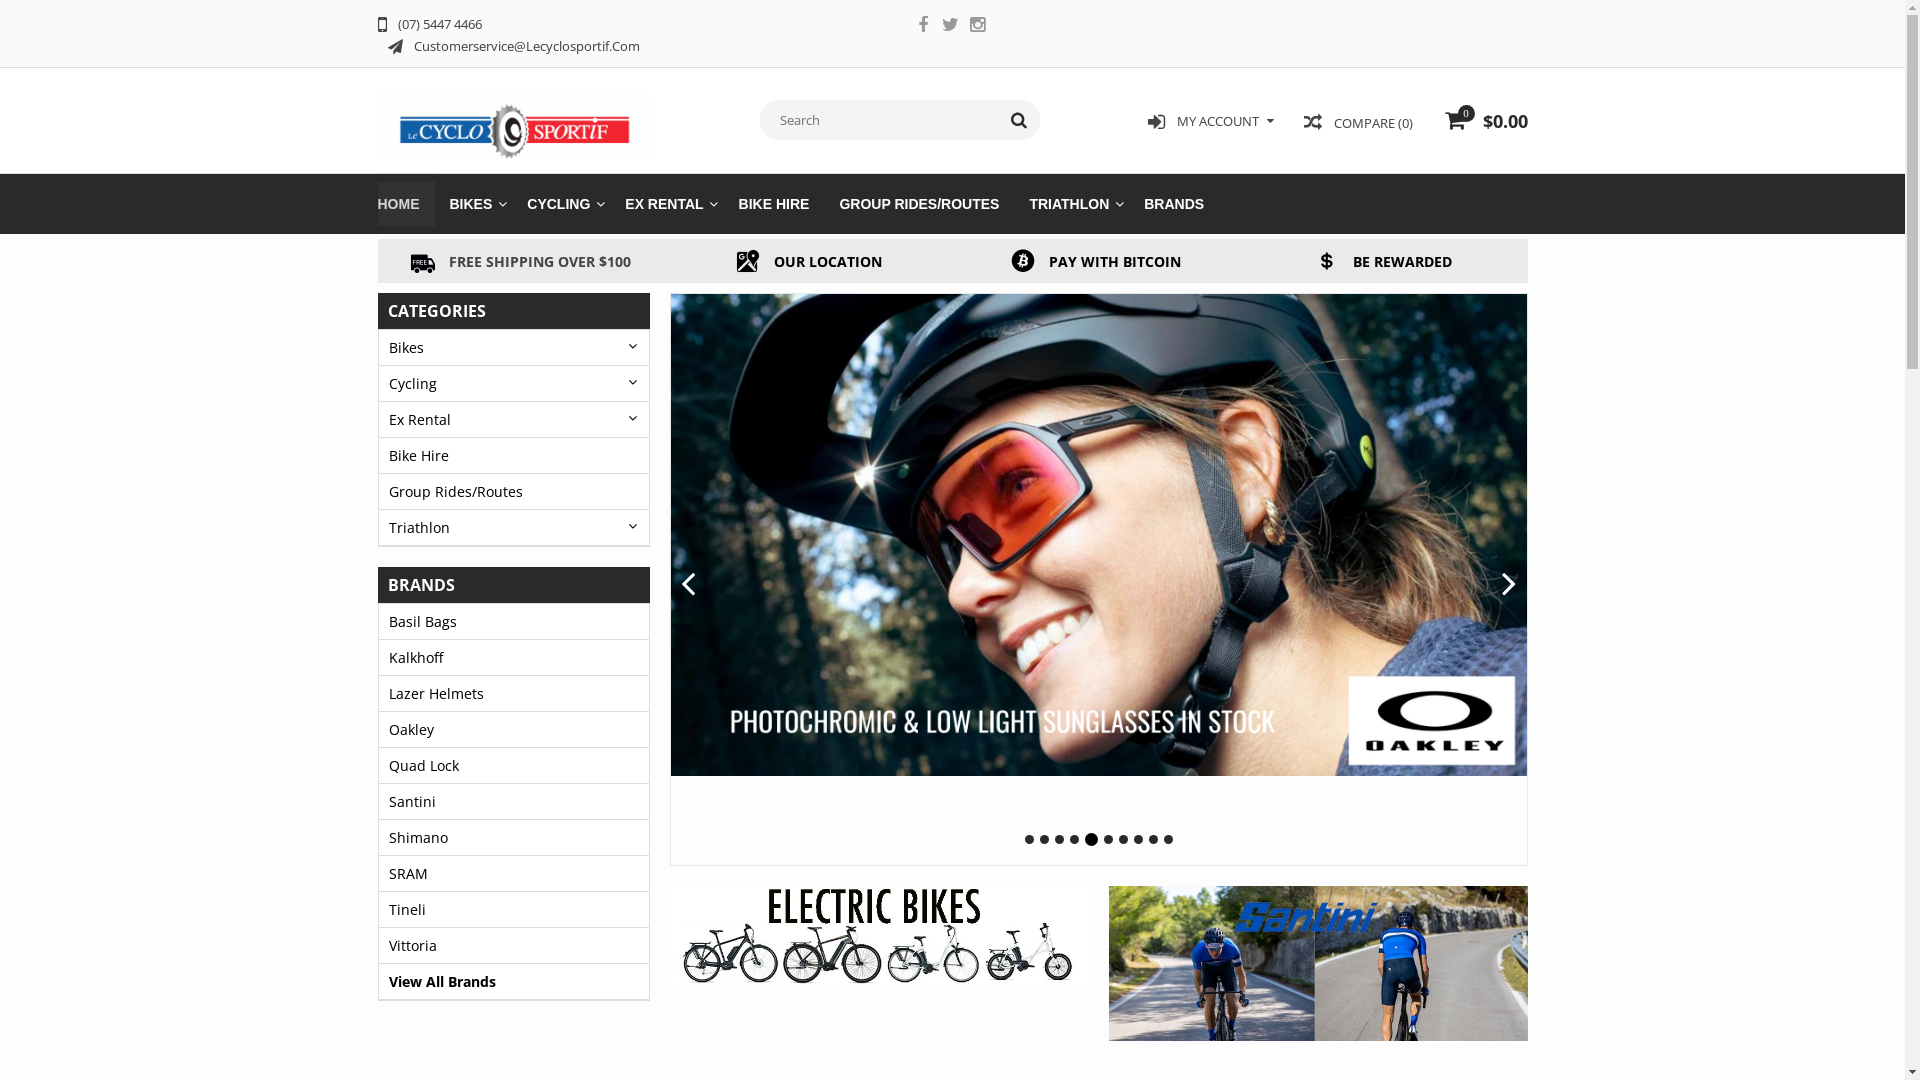 The height and width of the screenshot is (1080, 1920). Describe the element at coordinates (923, 27) in the screenshot. I see `Facebook Le CycloSportif Noosa Heads Australia` at that location.